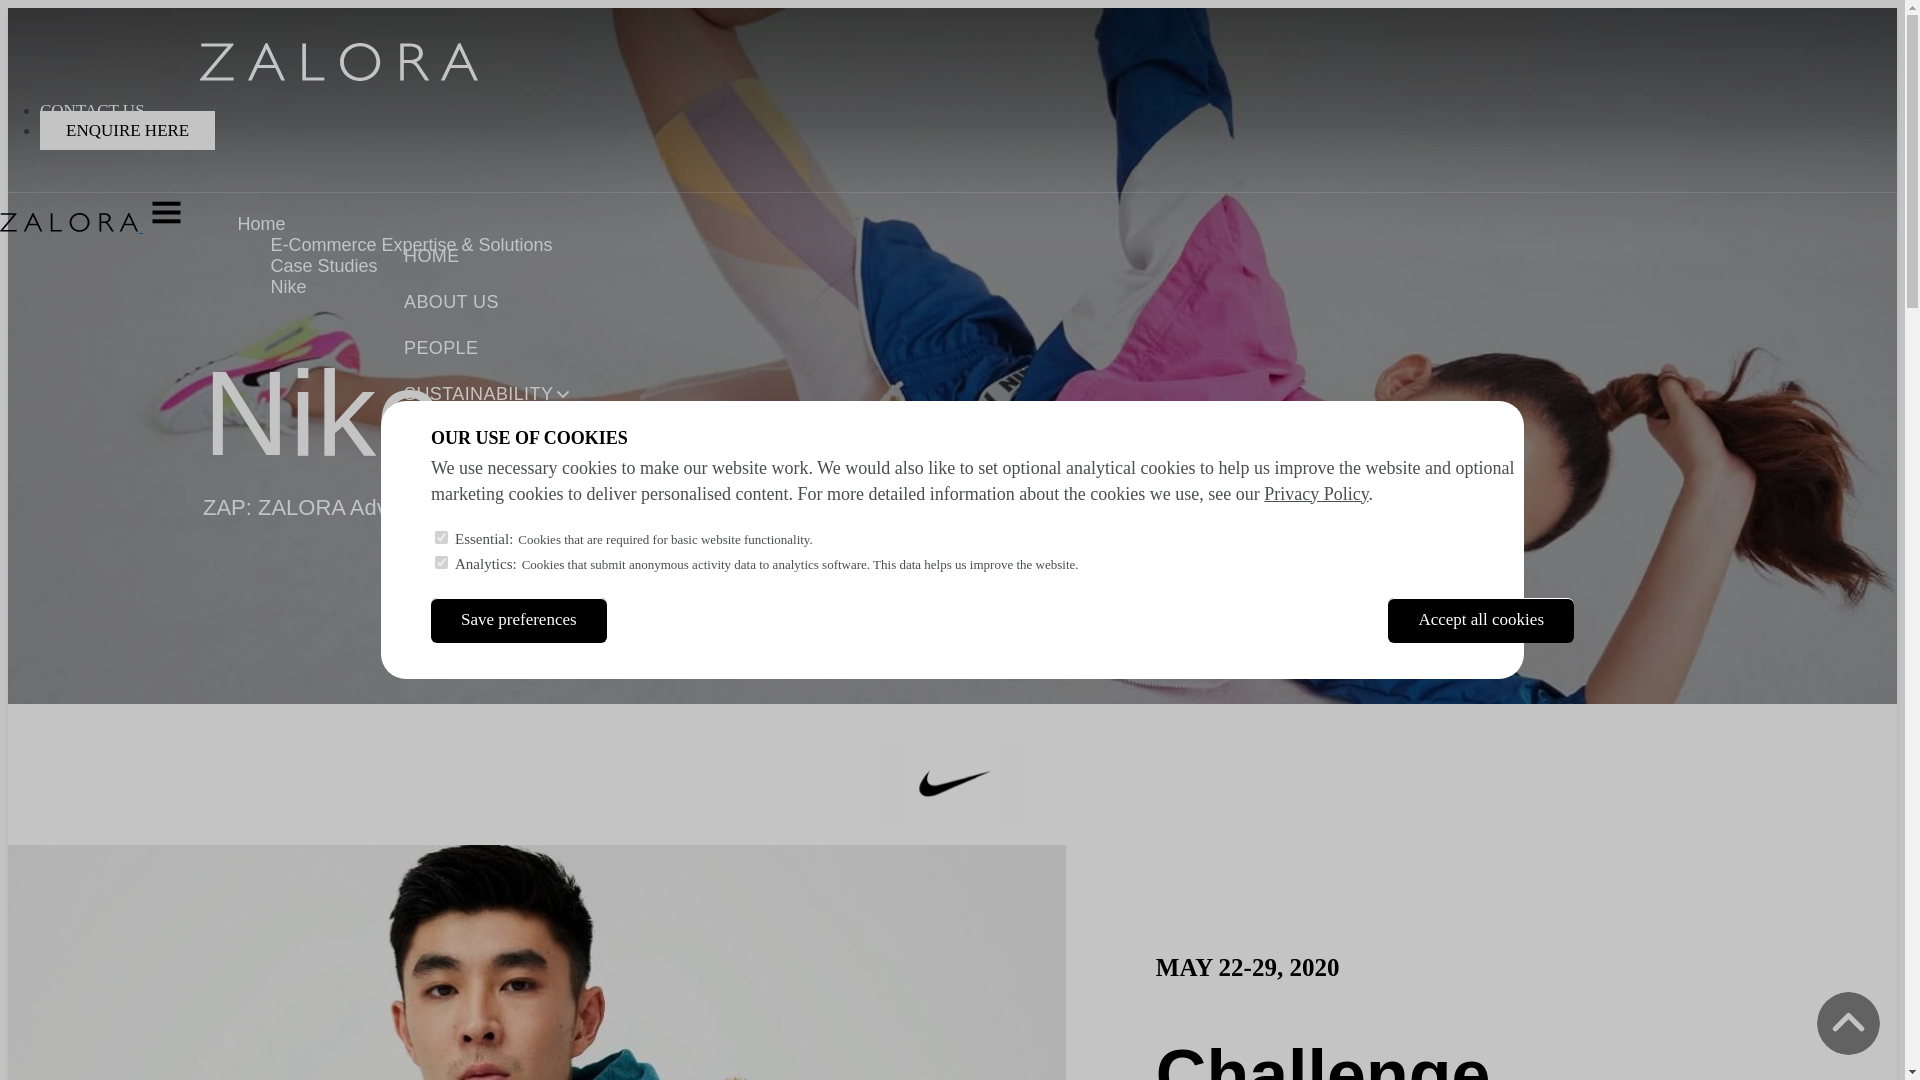 The width and height of the screenshot is (1920, 1080). What do you see at coordinates (441, 538) in the screenshot?
I see `essential` at bounding box center [441, 538].